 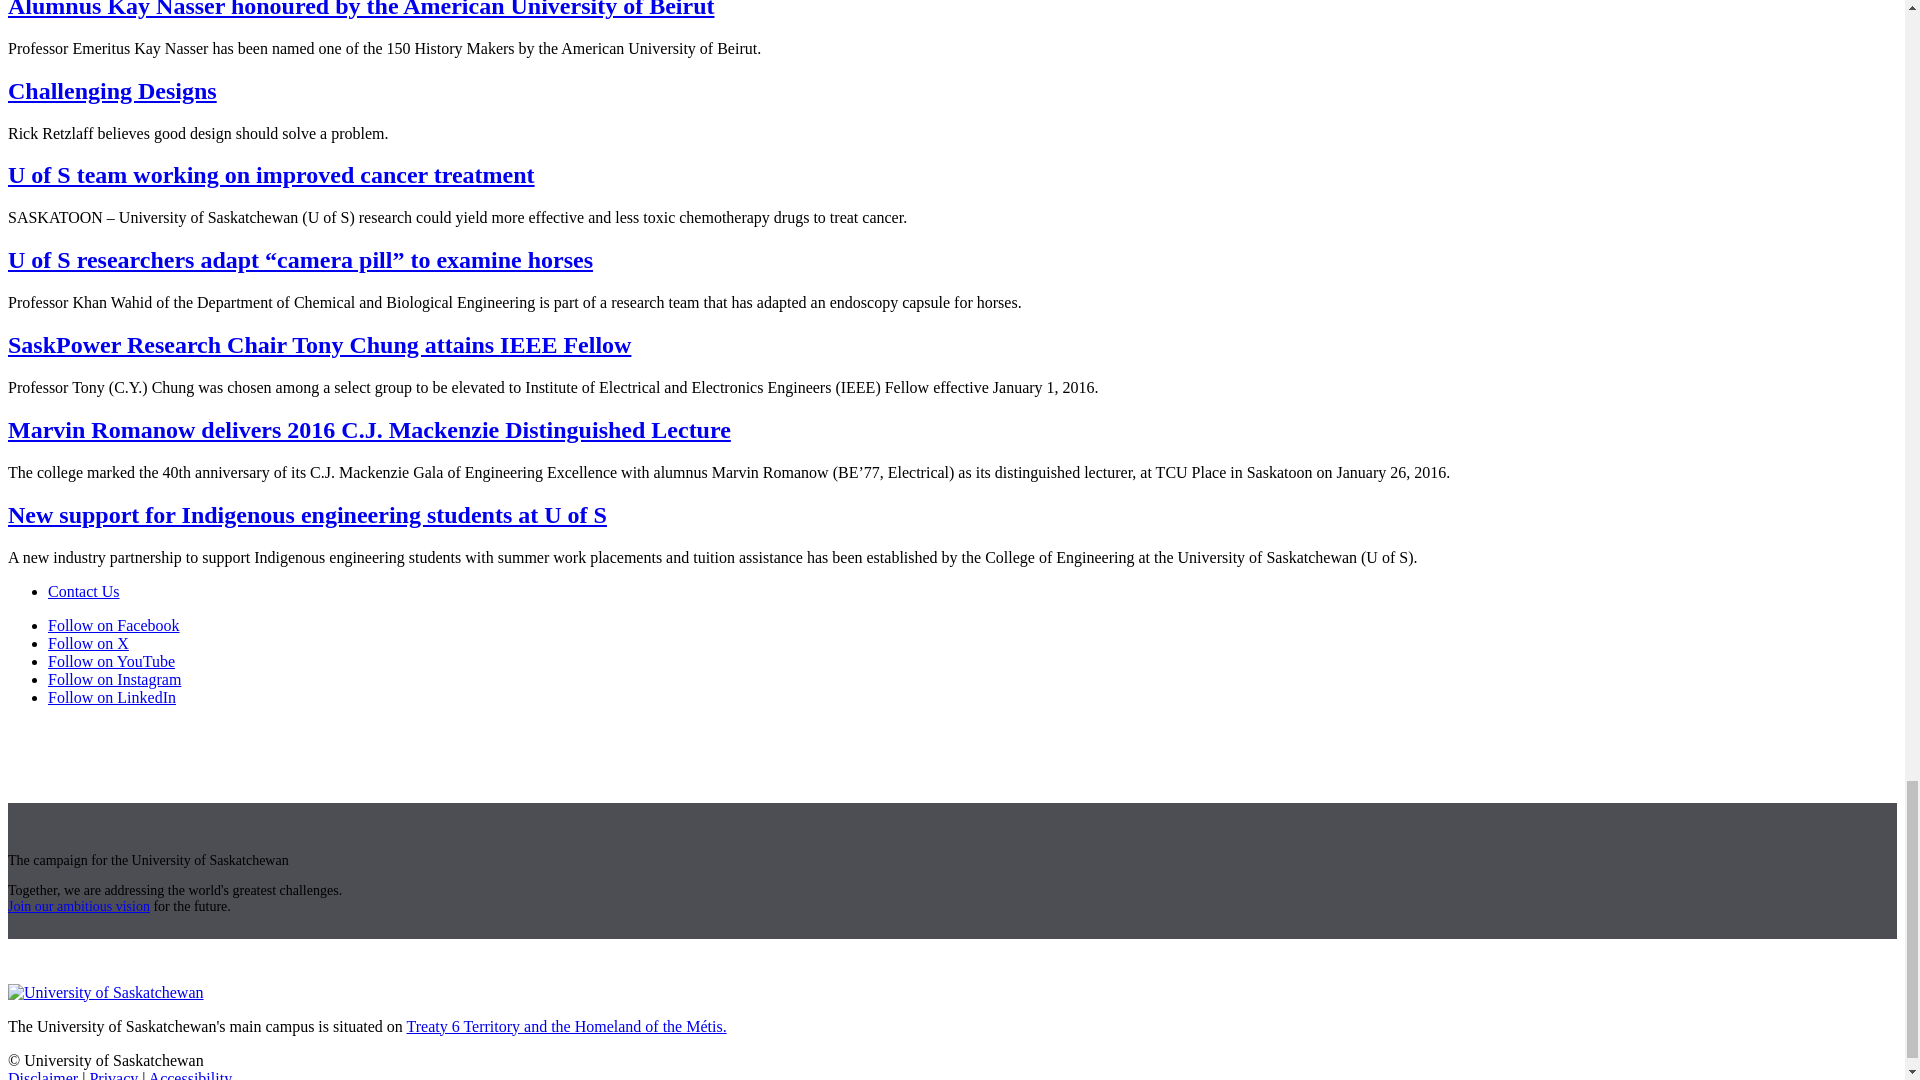 I want to click on Follow on LinkedIn, so click(x=112, y=698).